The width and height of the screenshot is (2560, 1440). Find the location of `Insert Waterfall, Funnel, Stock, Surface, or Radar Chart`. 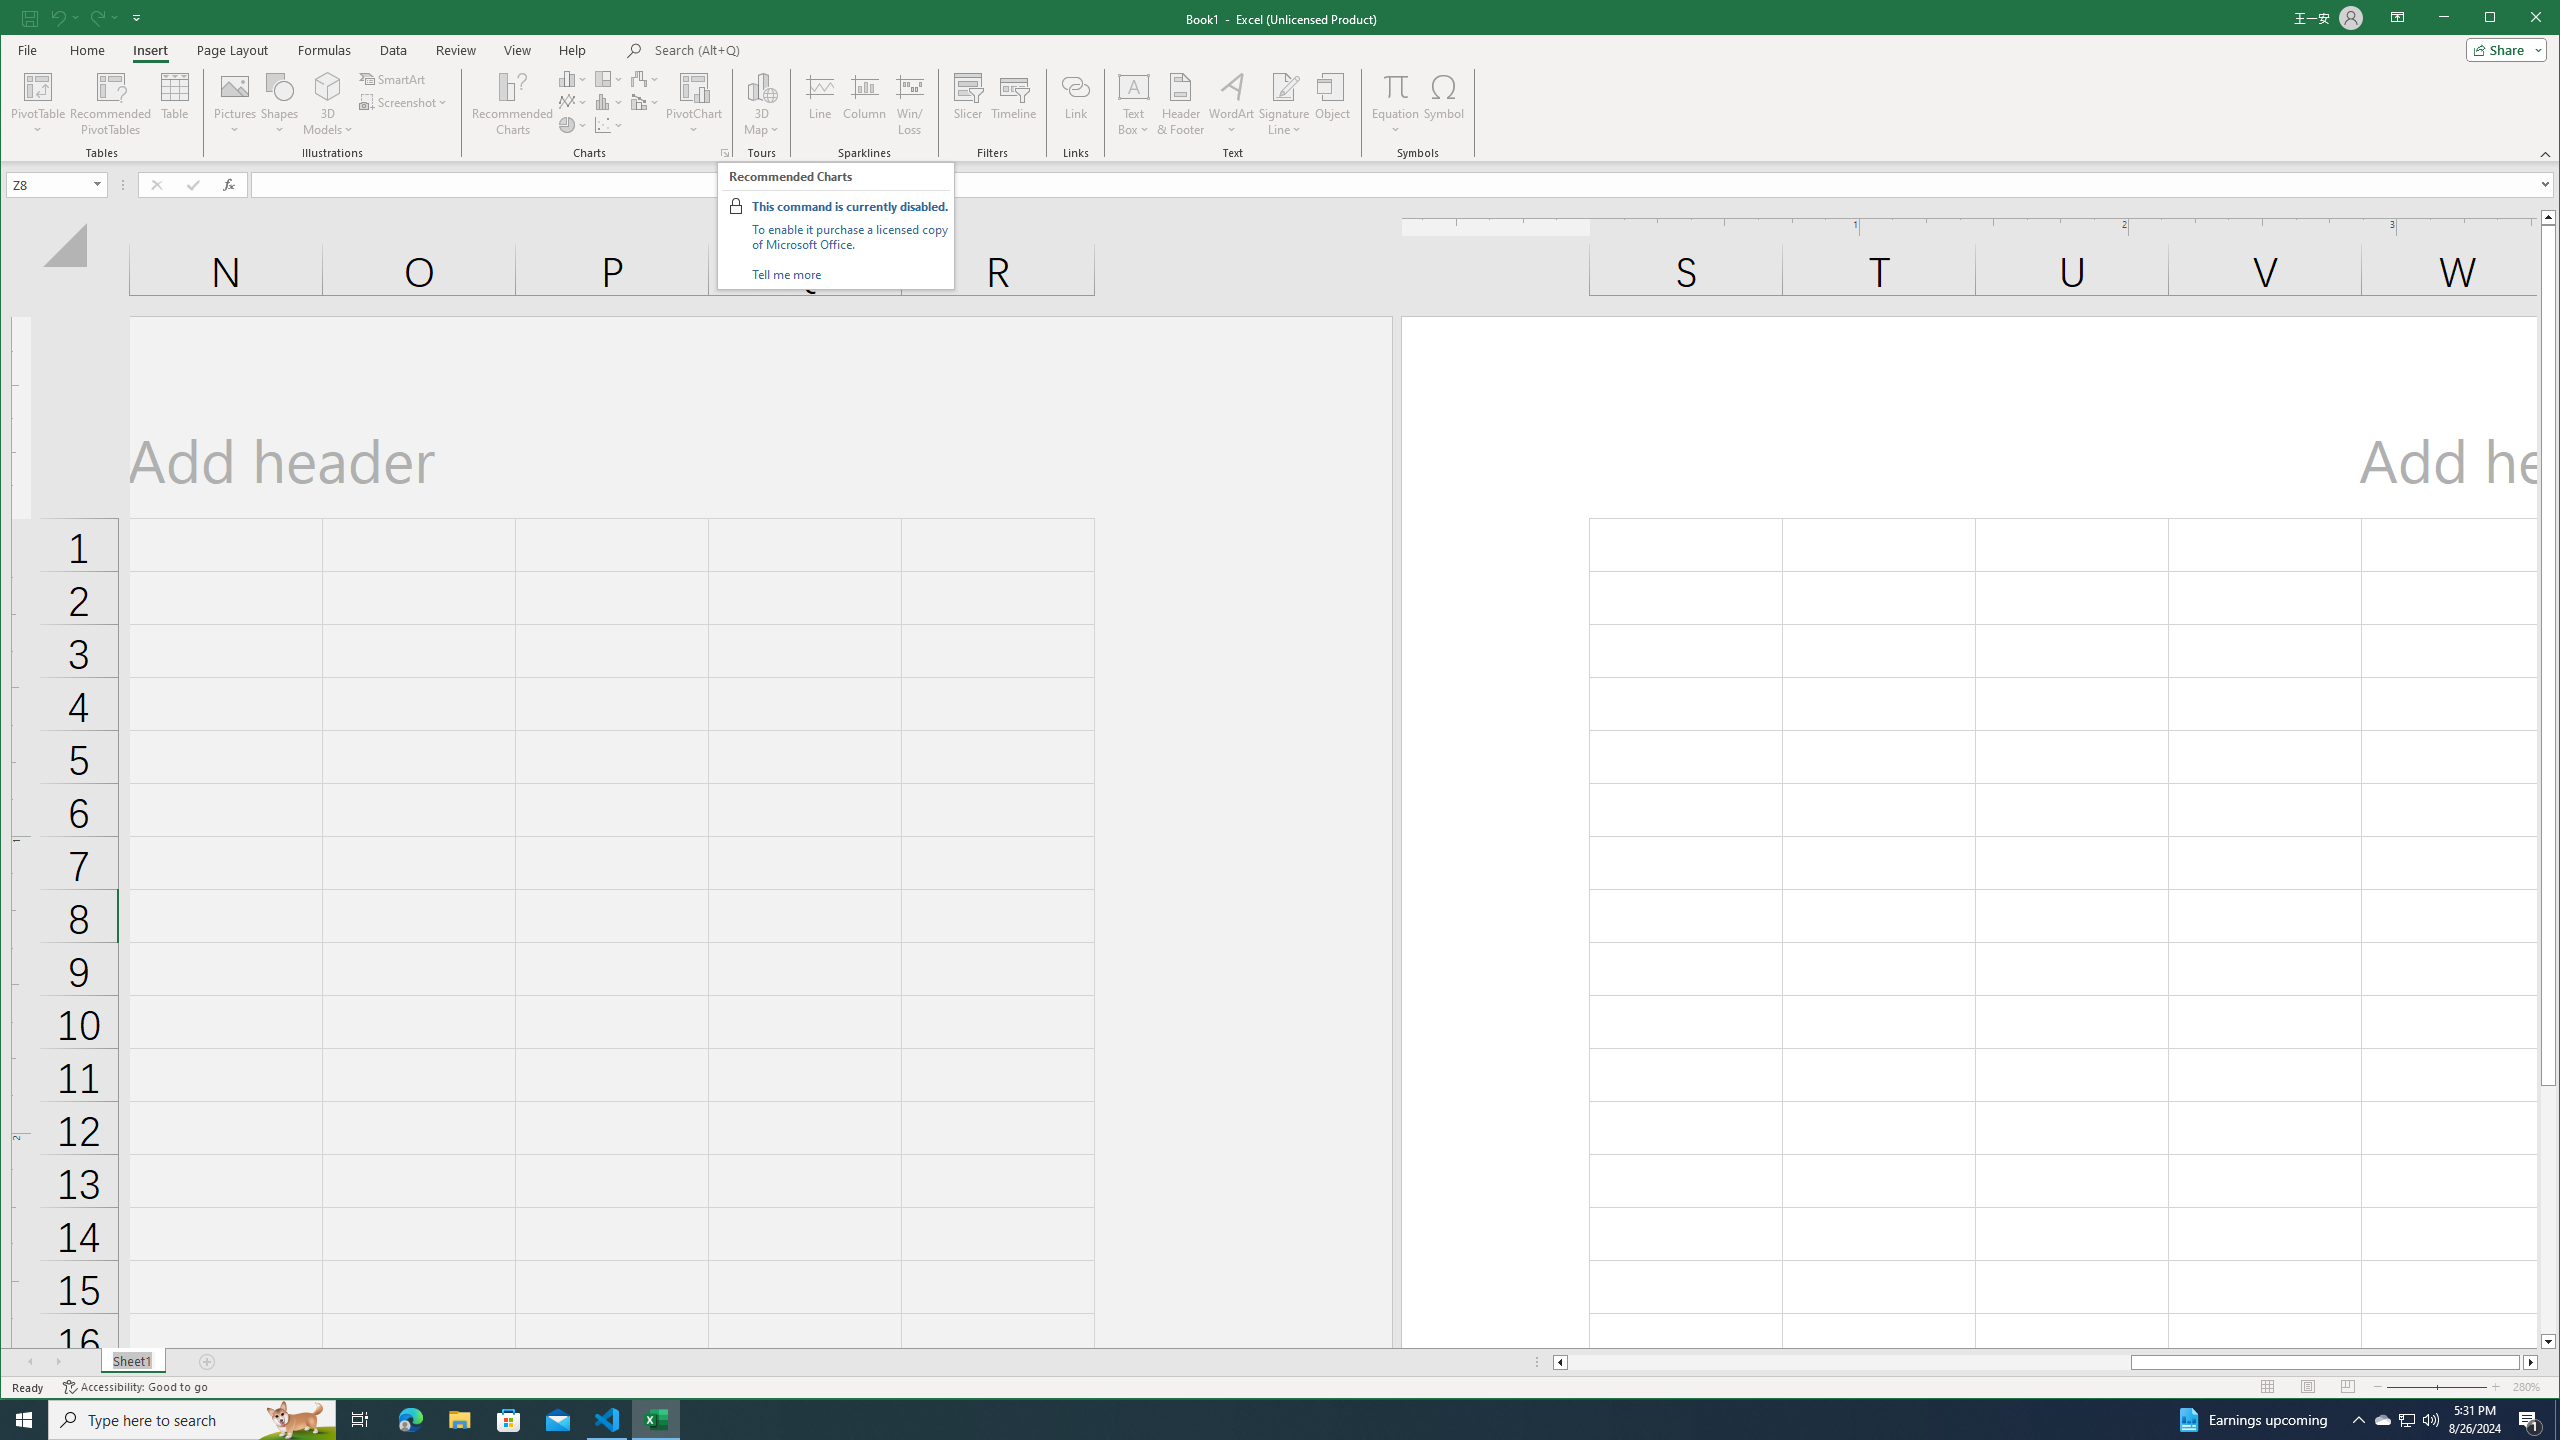

Insert Waterfall, Funnel, Stock, Surface, or Radar Chart is located at coordinates (645, 78).